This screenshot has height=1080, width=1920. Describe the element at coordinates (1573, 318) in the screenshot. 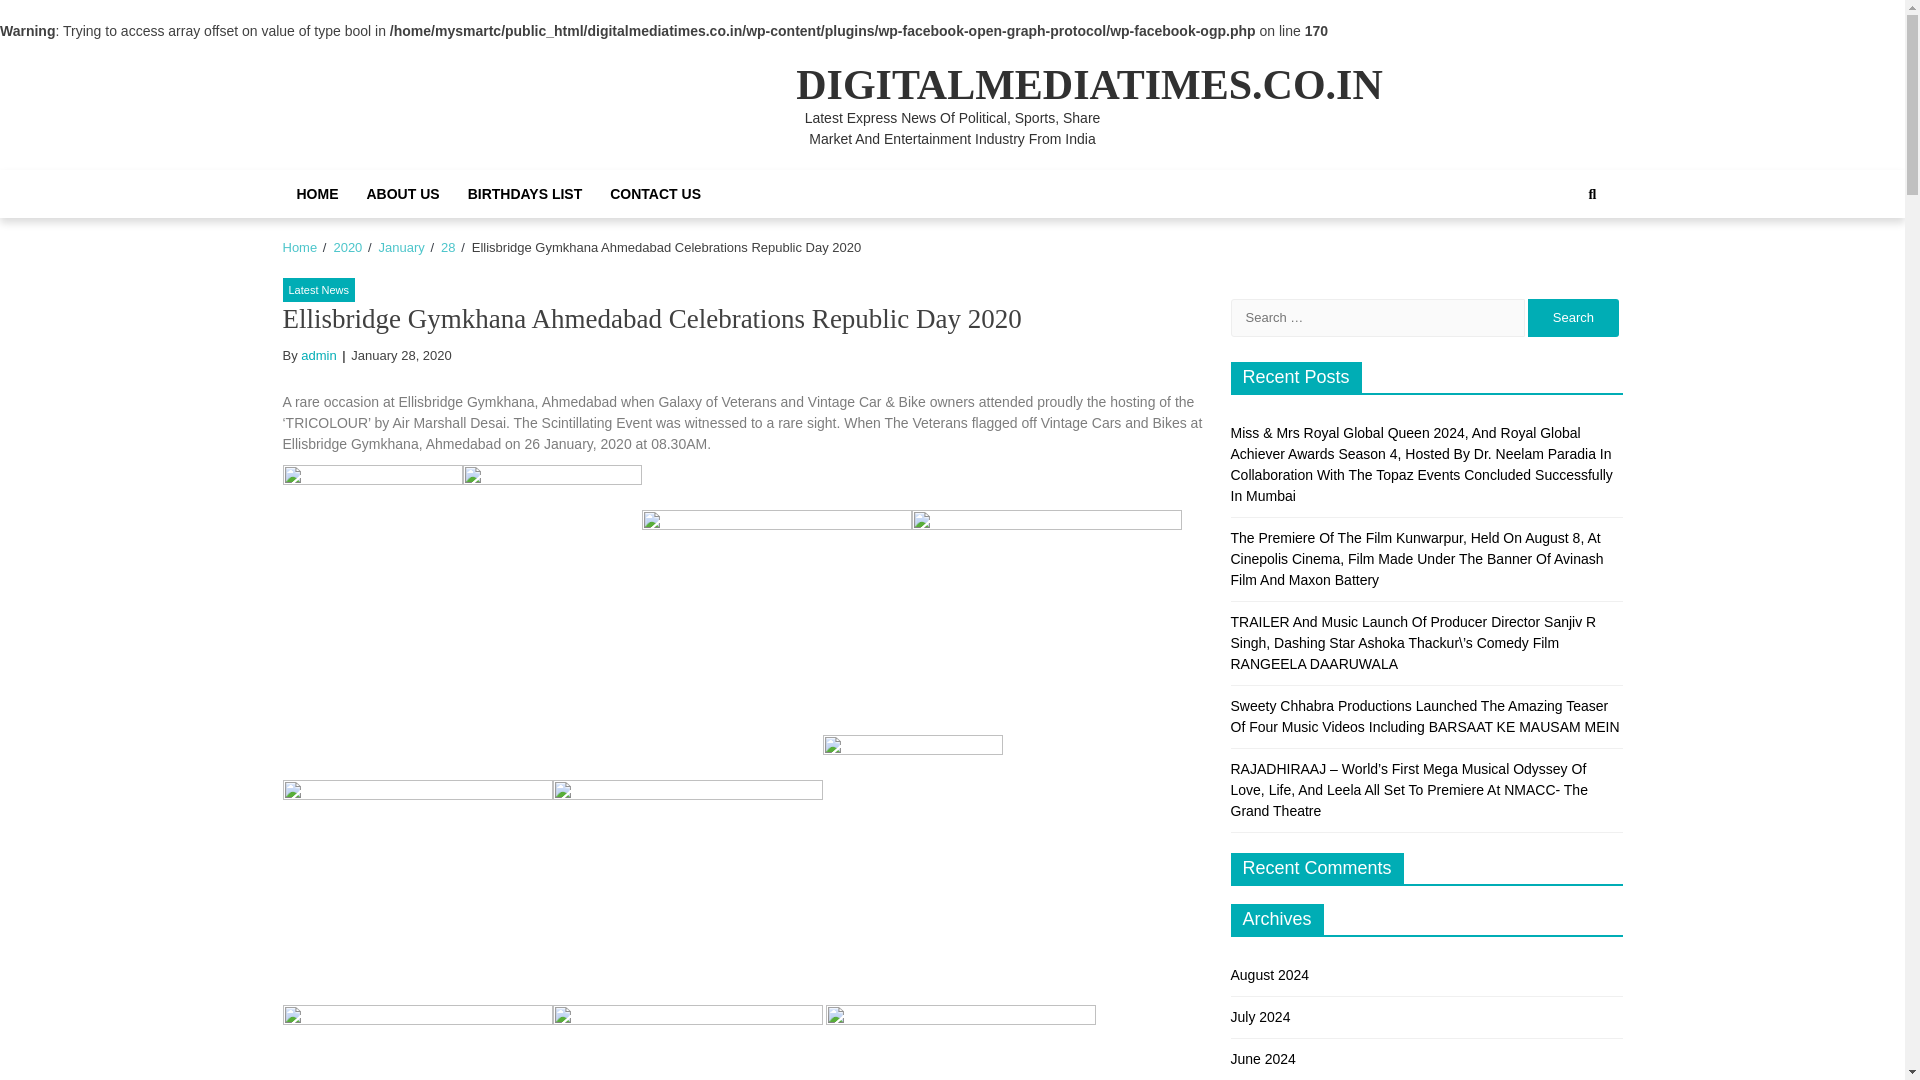

I see `Search` at that location.